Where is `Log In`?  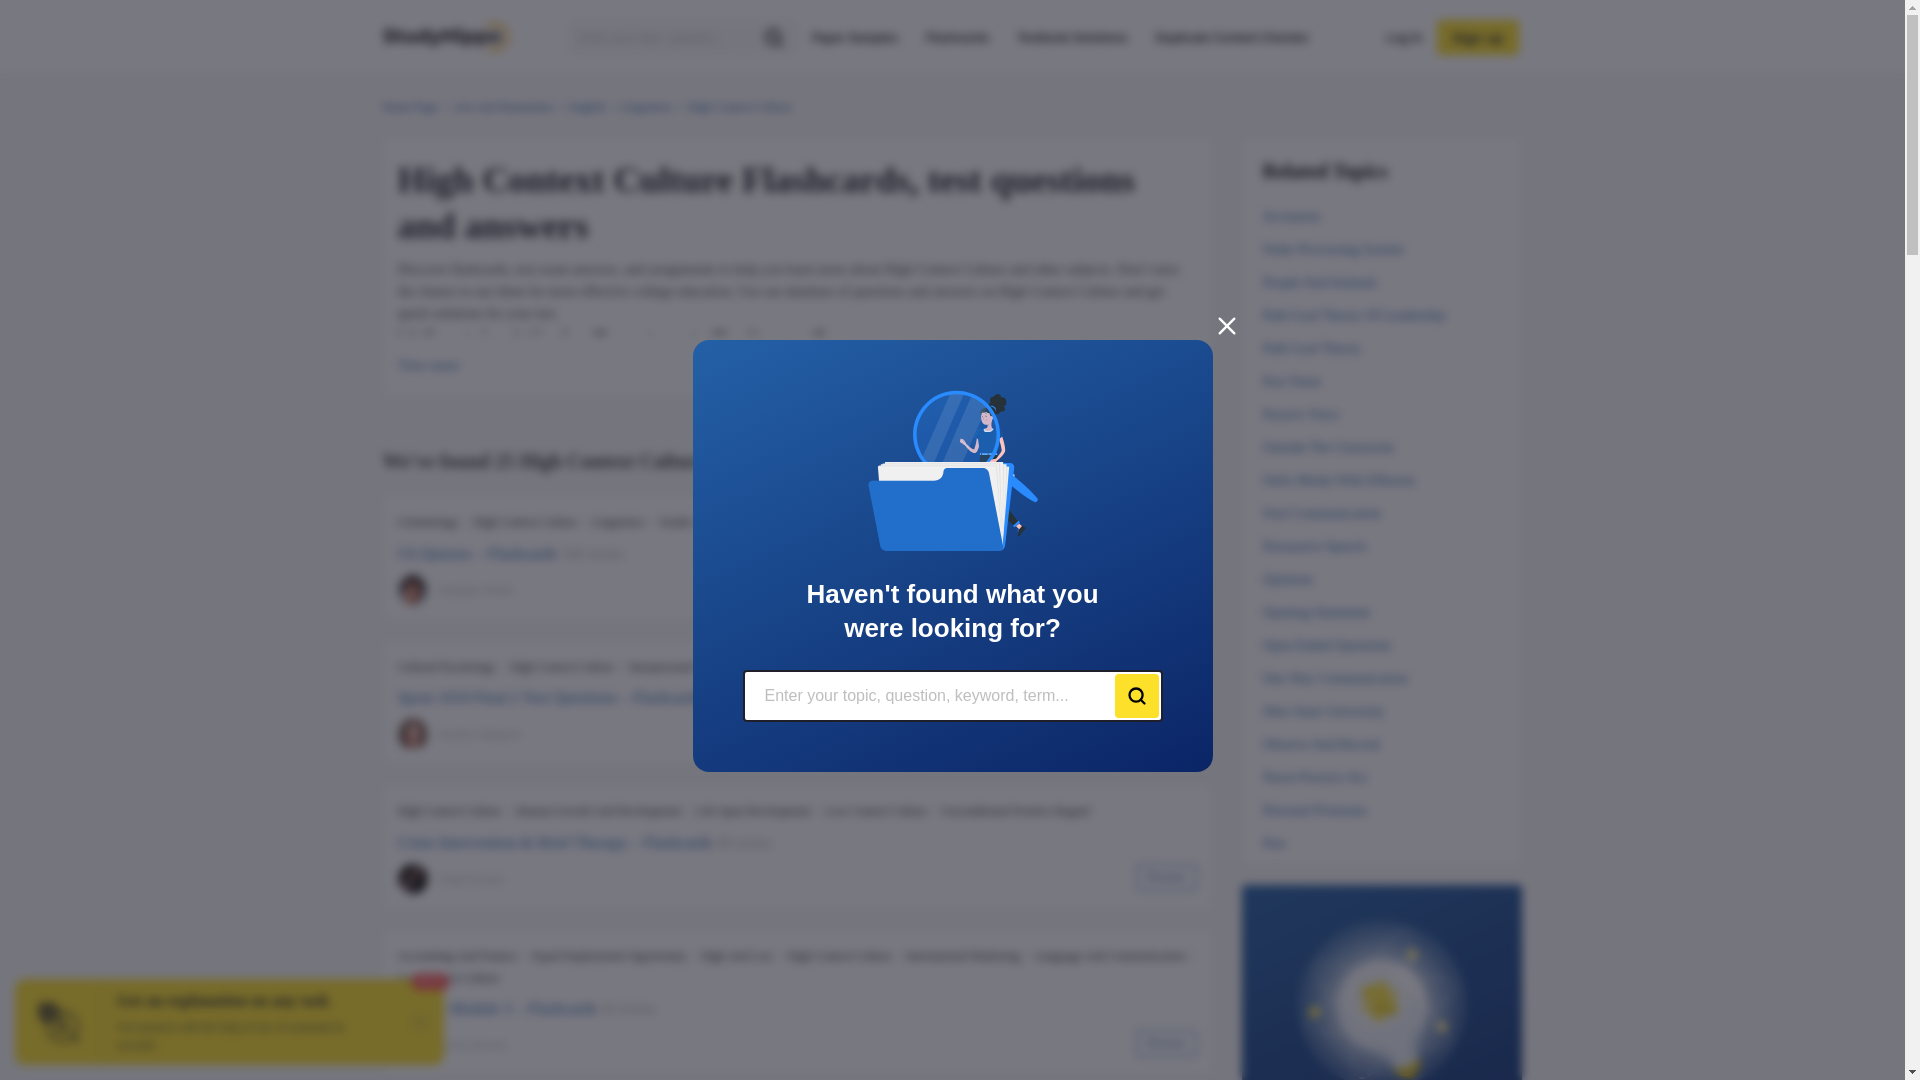
Log In is located at coordinates (1404, 37).